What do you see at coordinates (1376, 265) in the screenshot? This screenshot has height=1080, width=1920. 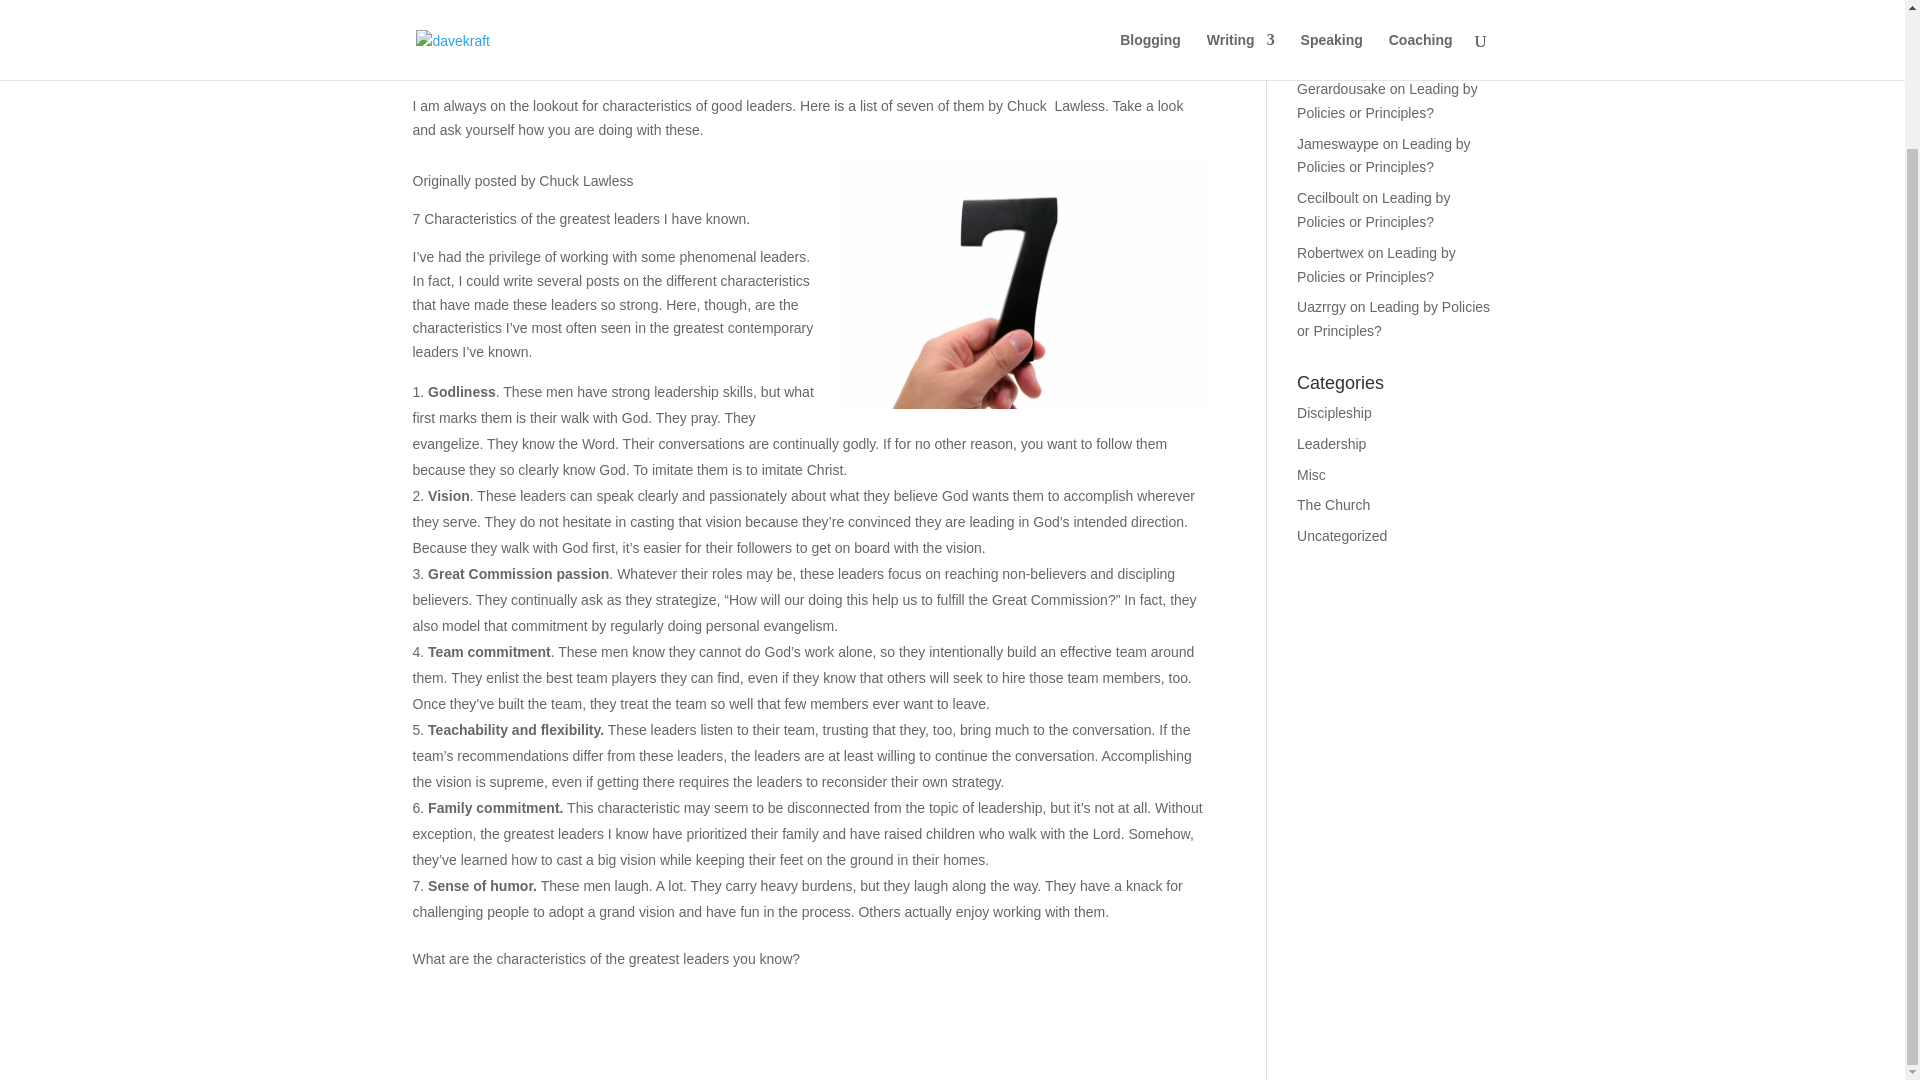 I see `Leading by Policies or Principles?` at bounding box center [1376, 265].